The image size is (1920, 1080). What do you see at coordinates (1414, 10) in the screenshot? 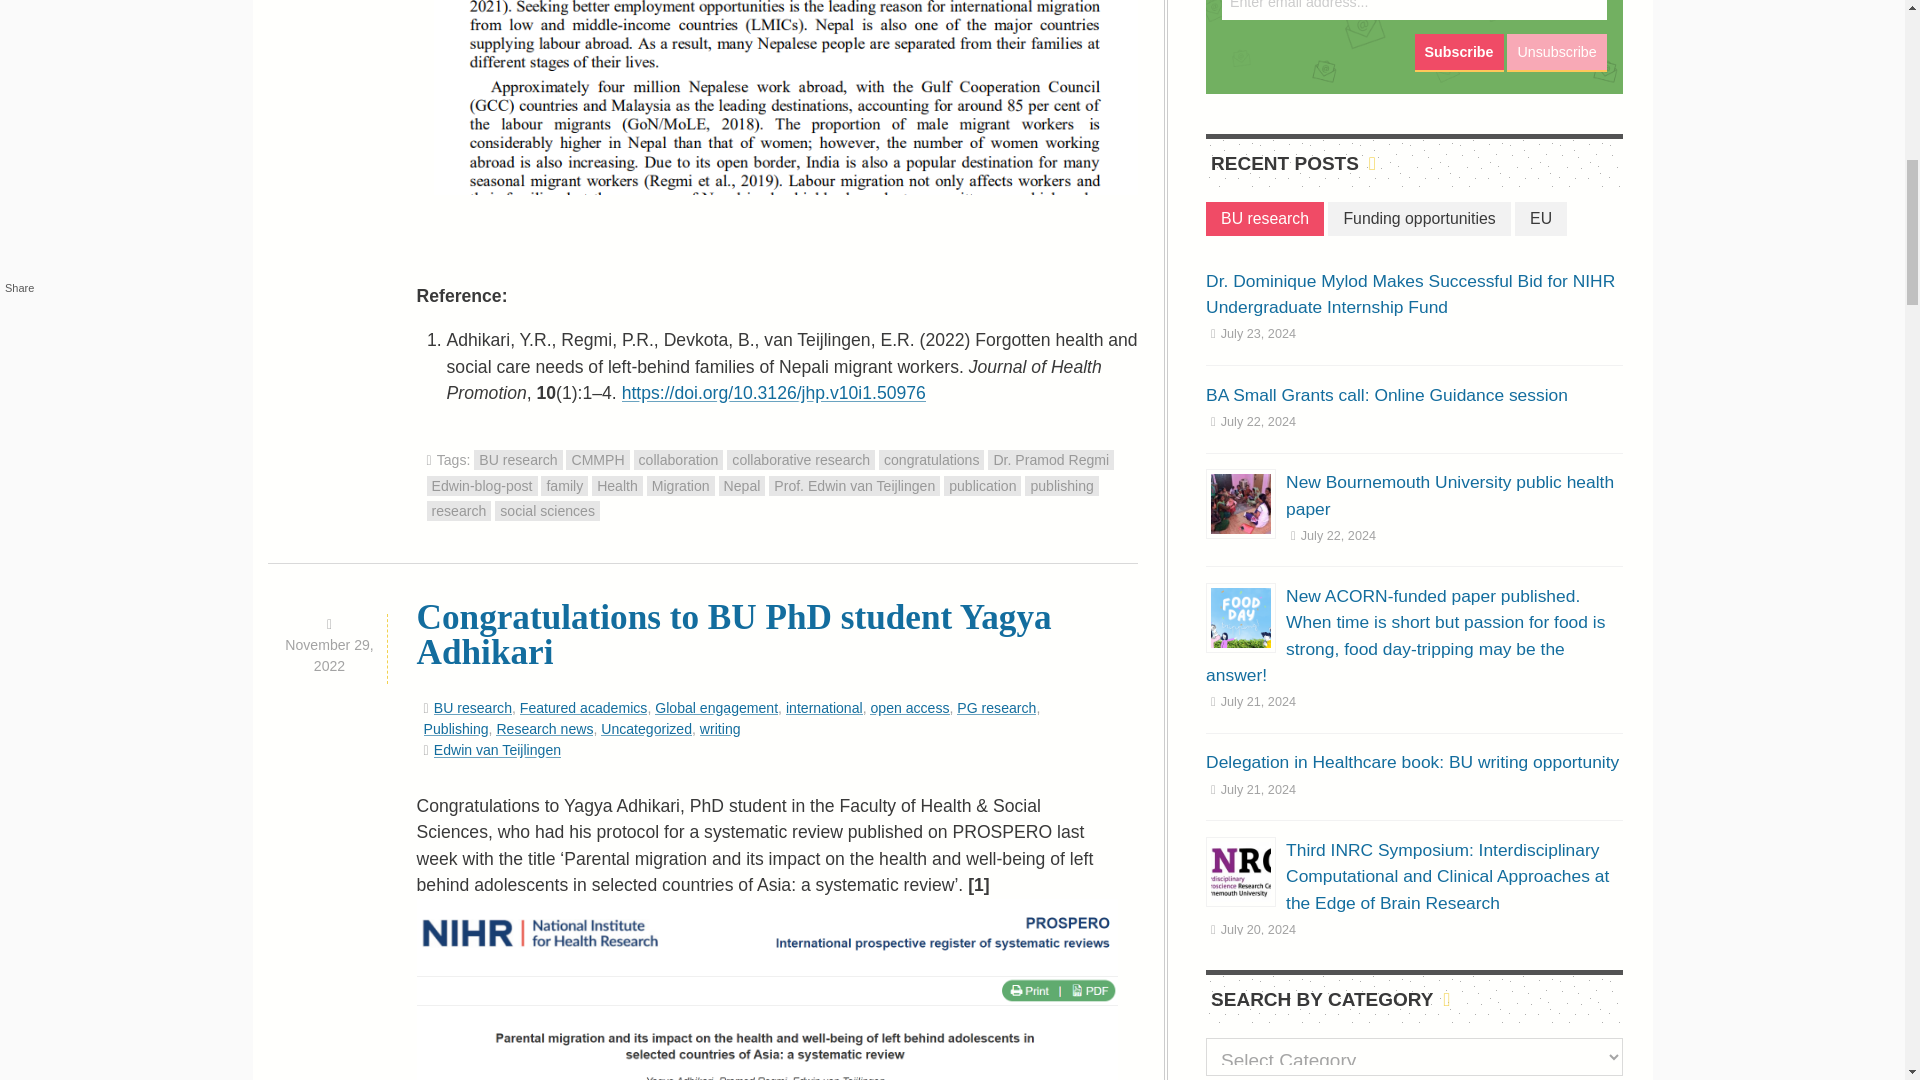
I see `Enter email address...` at bounding box center [1414, 10].